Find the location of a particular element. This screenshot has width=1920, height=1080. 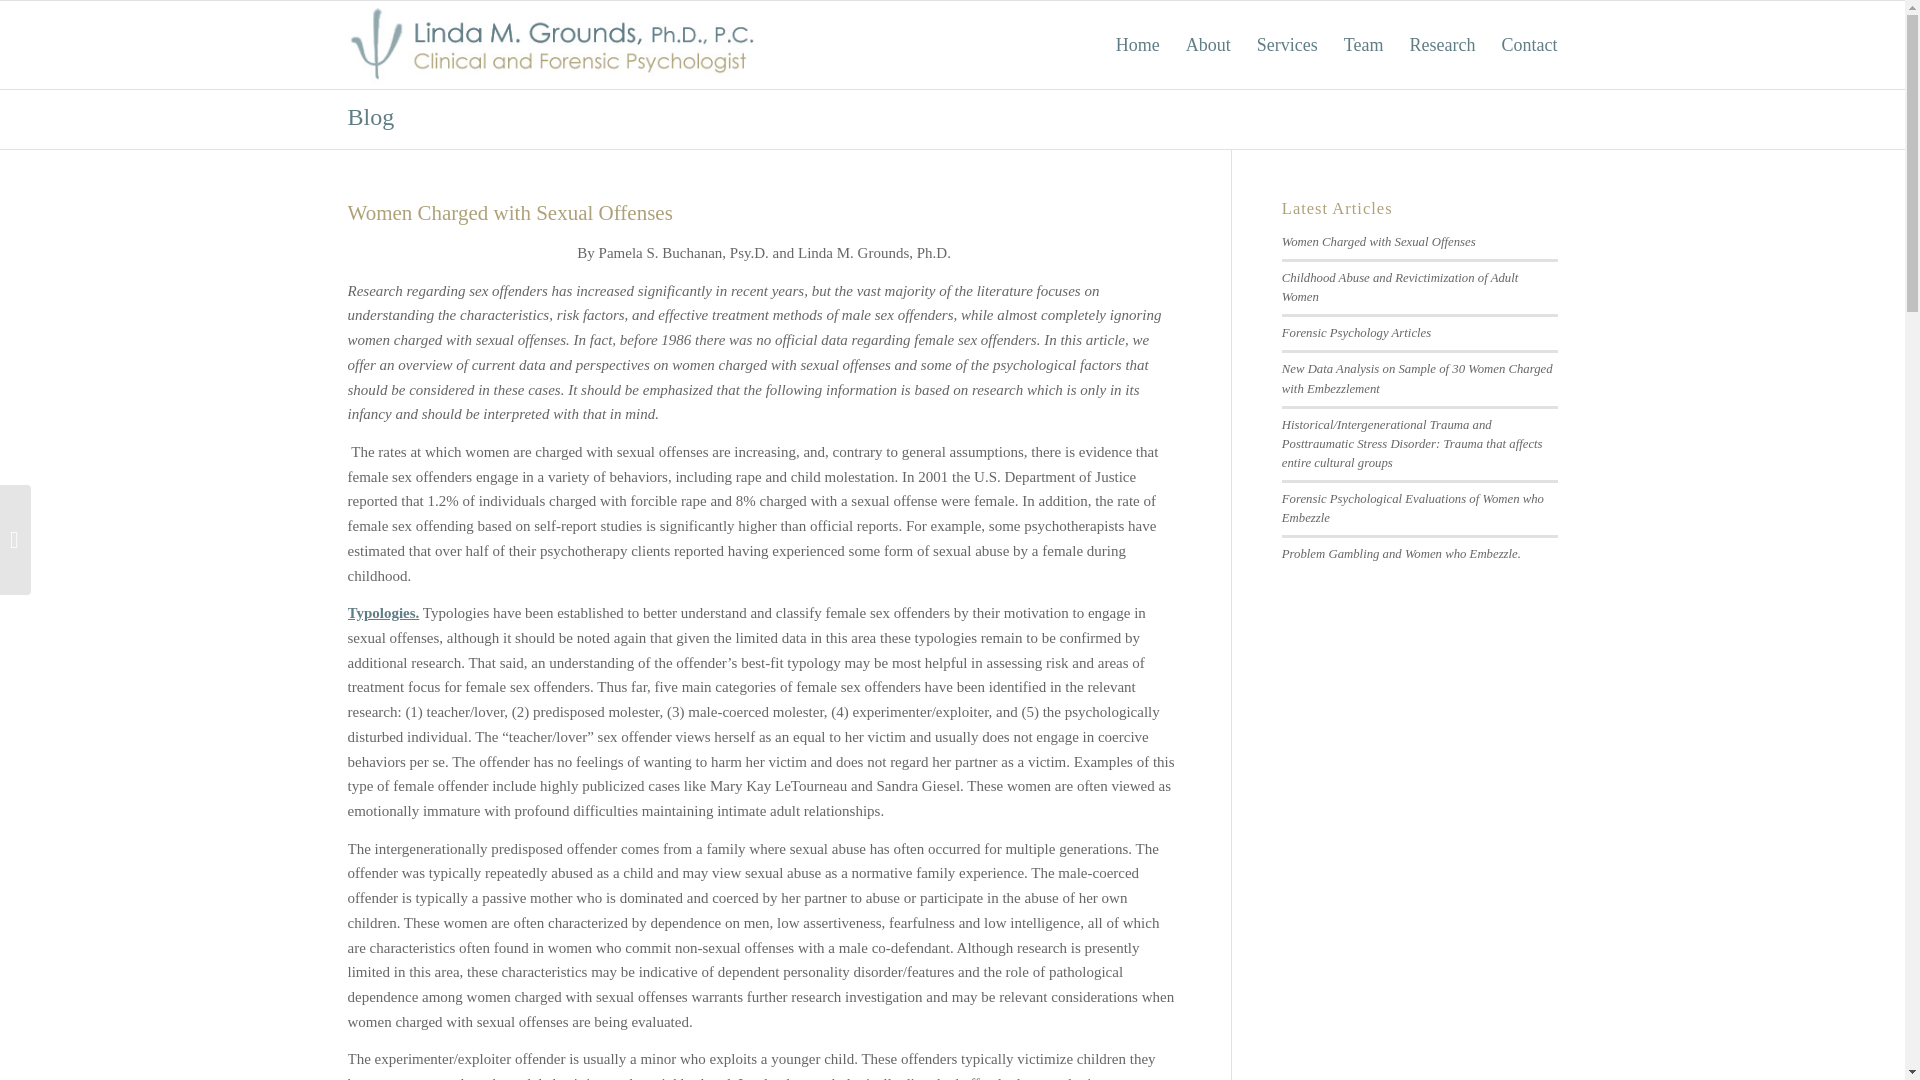

Research is located at coordinates (1443, 44).